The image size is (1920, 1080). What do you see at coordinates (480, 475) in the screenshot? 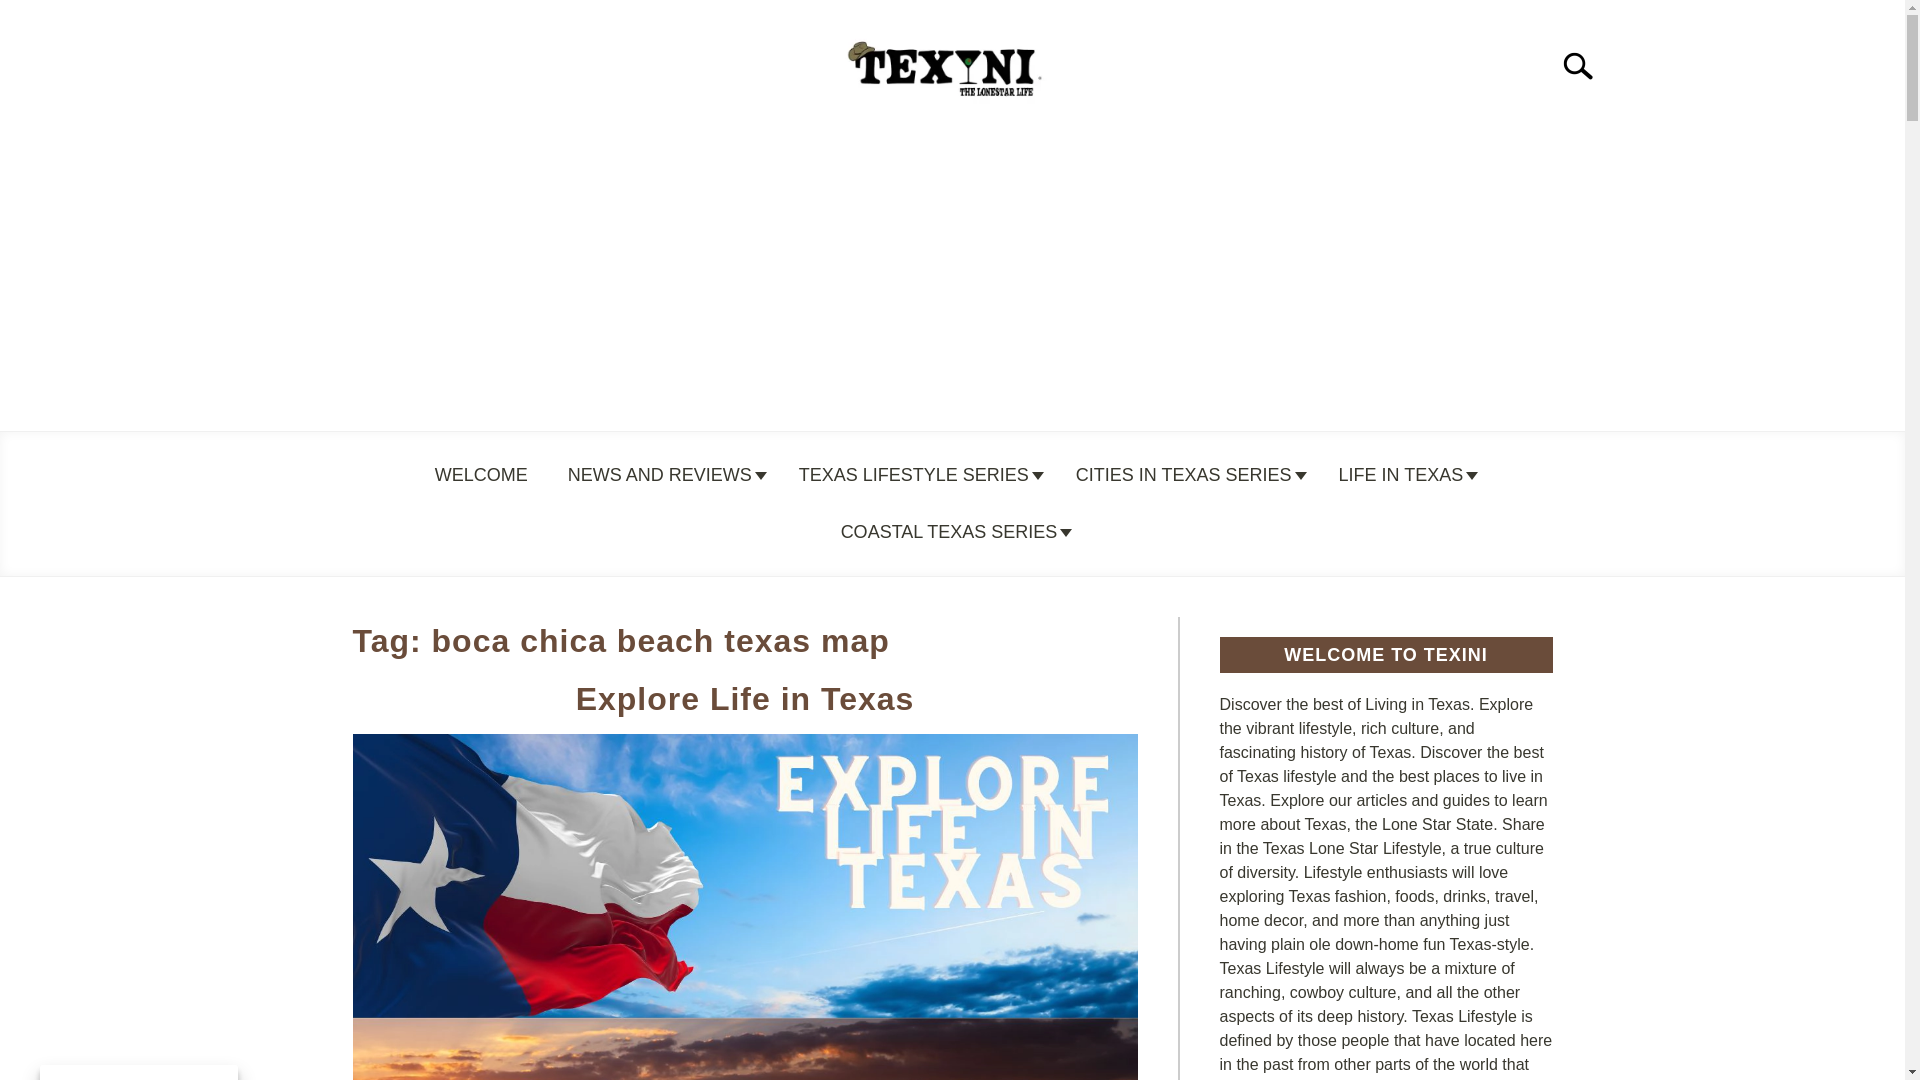
I see `WELCOME` at bounding box center [480, 475].